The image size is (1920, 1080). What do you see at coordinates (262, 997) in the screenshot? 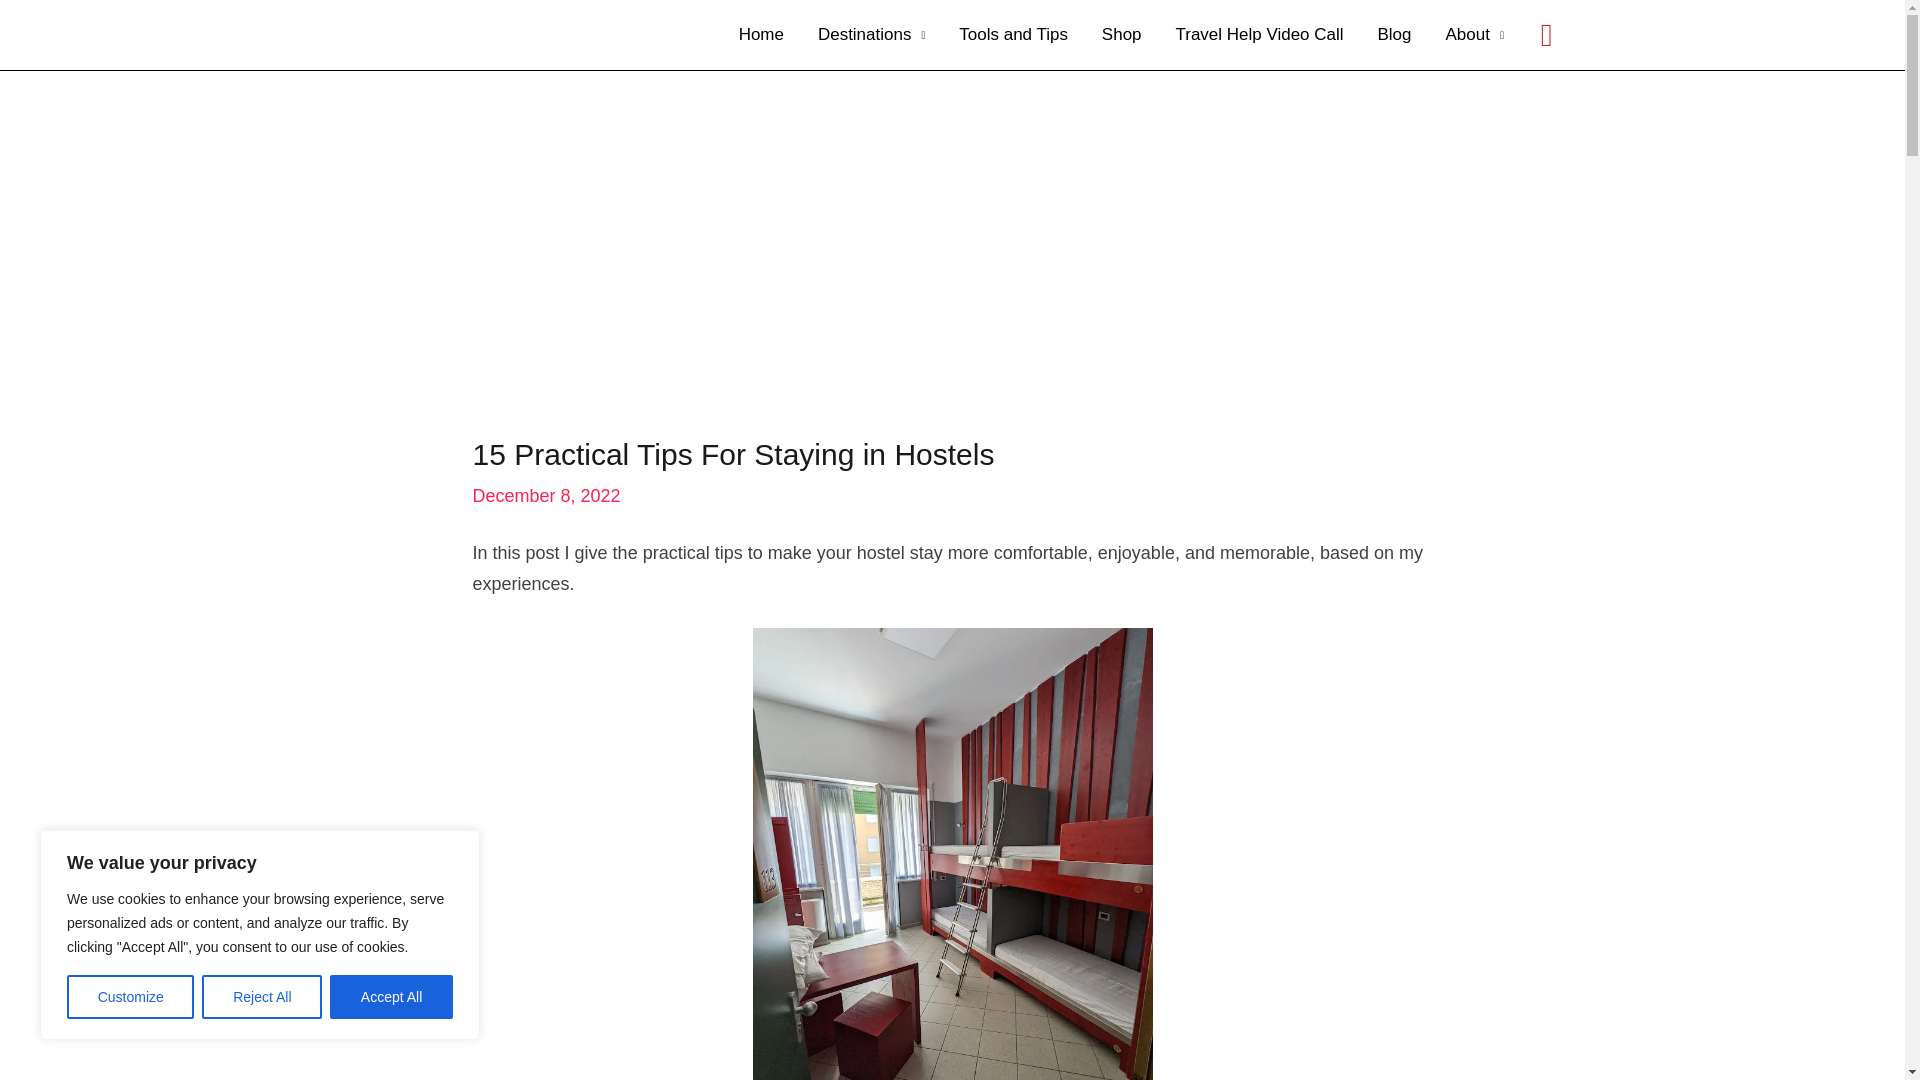
I see `Reject All` at bounding box center [262, 997].